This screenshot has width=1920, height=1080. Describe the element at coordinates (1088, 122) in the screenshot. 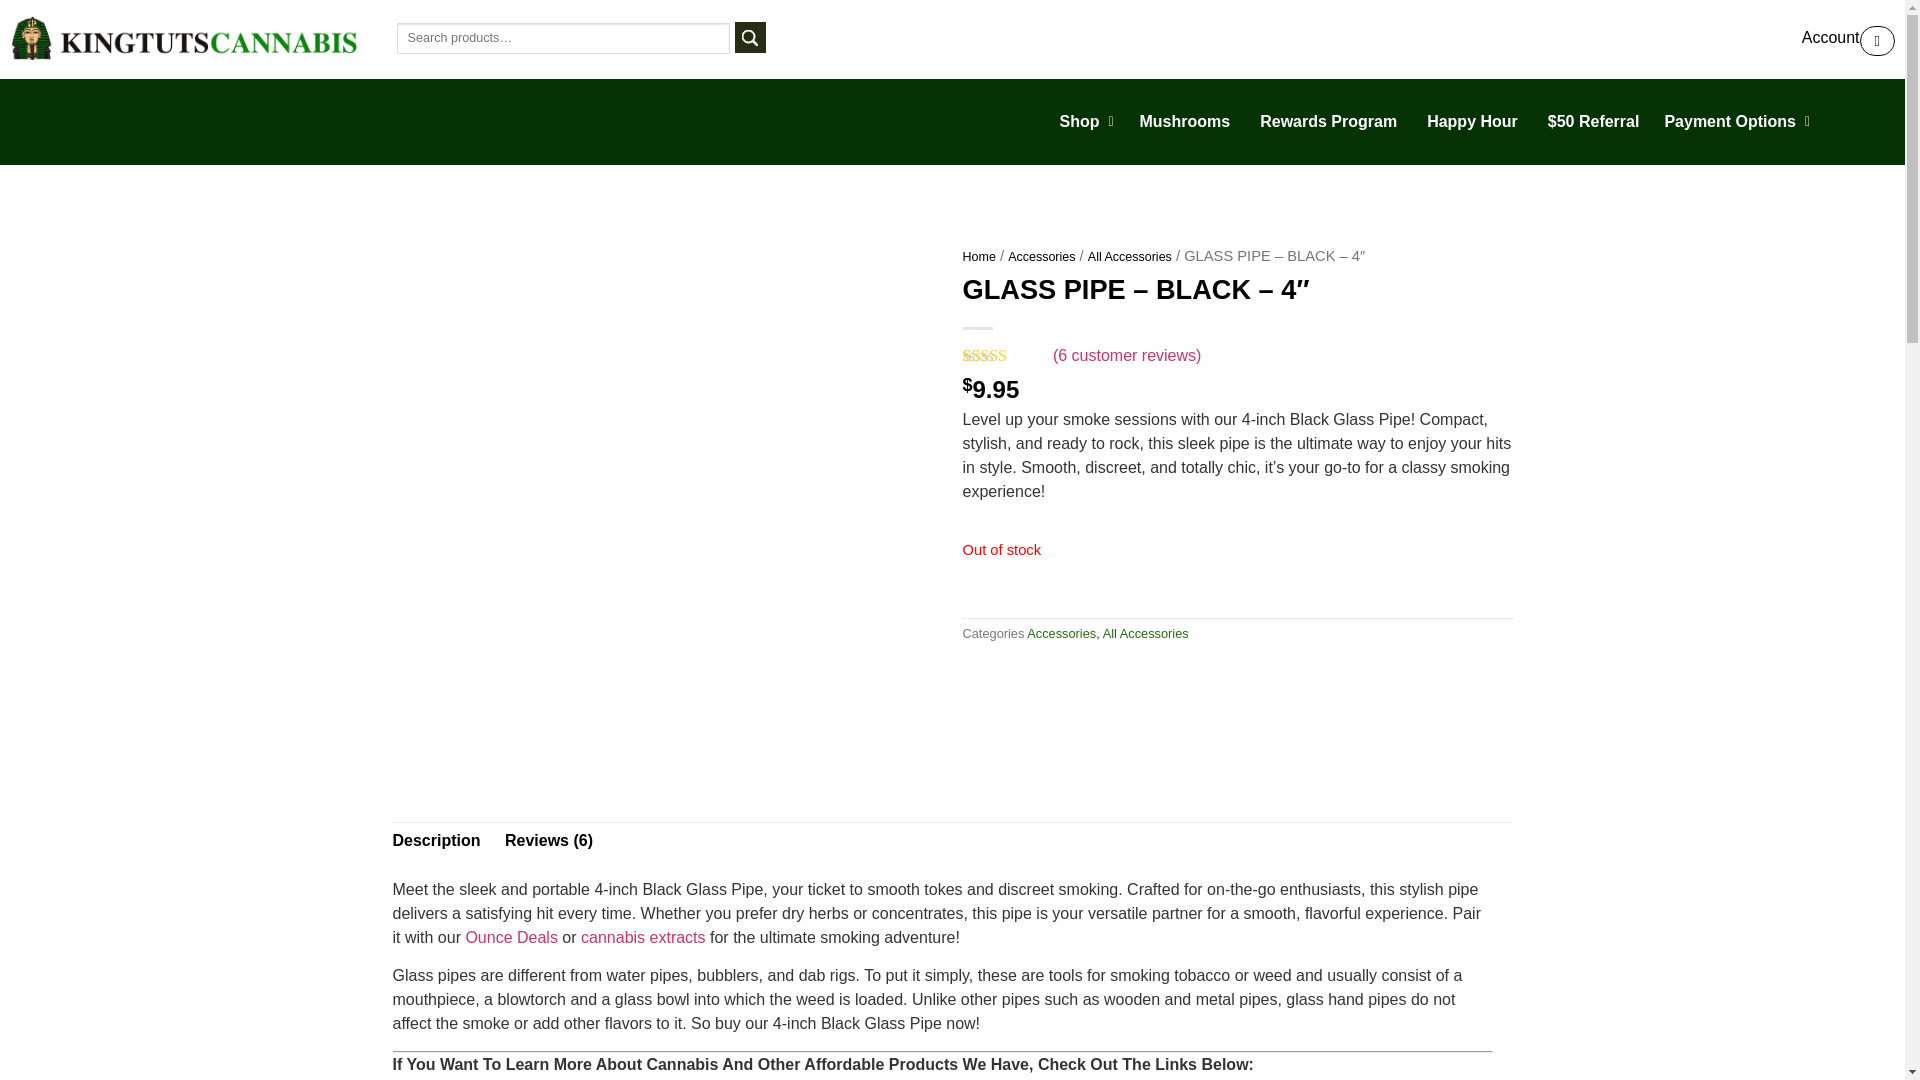

I see `Shop` at that location.